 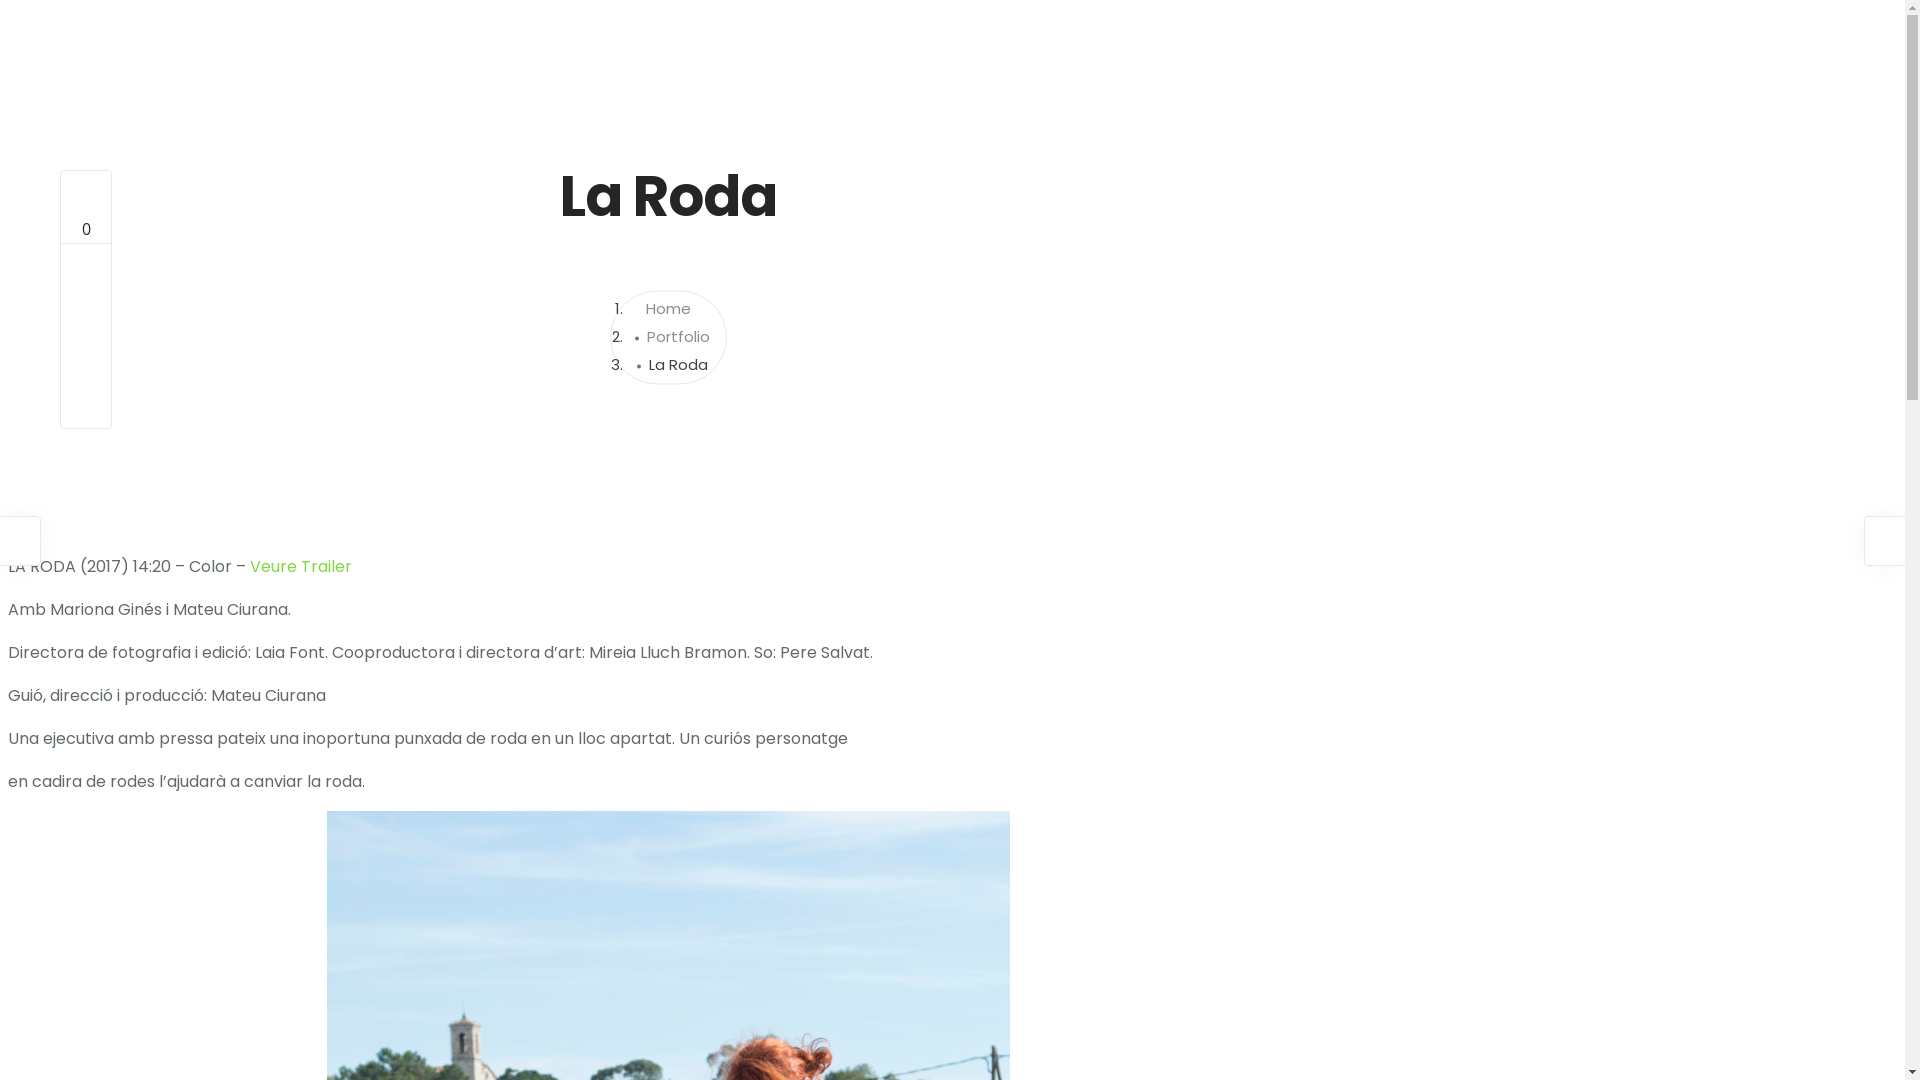 What do you see at coordinates (678, 338) in the screenshot?
I see `Portfolio` at bounding box center [678, 338].